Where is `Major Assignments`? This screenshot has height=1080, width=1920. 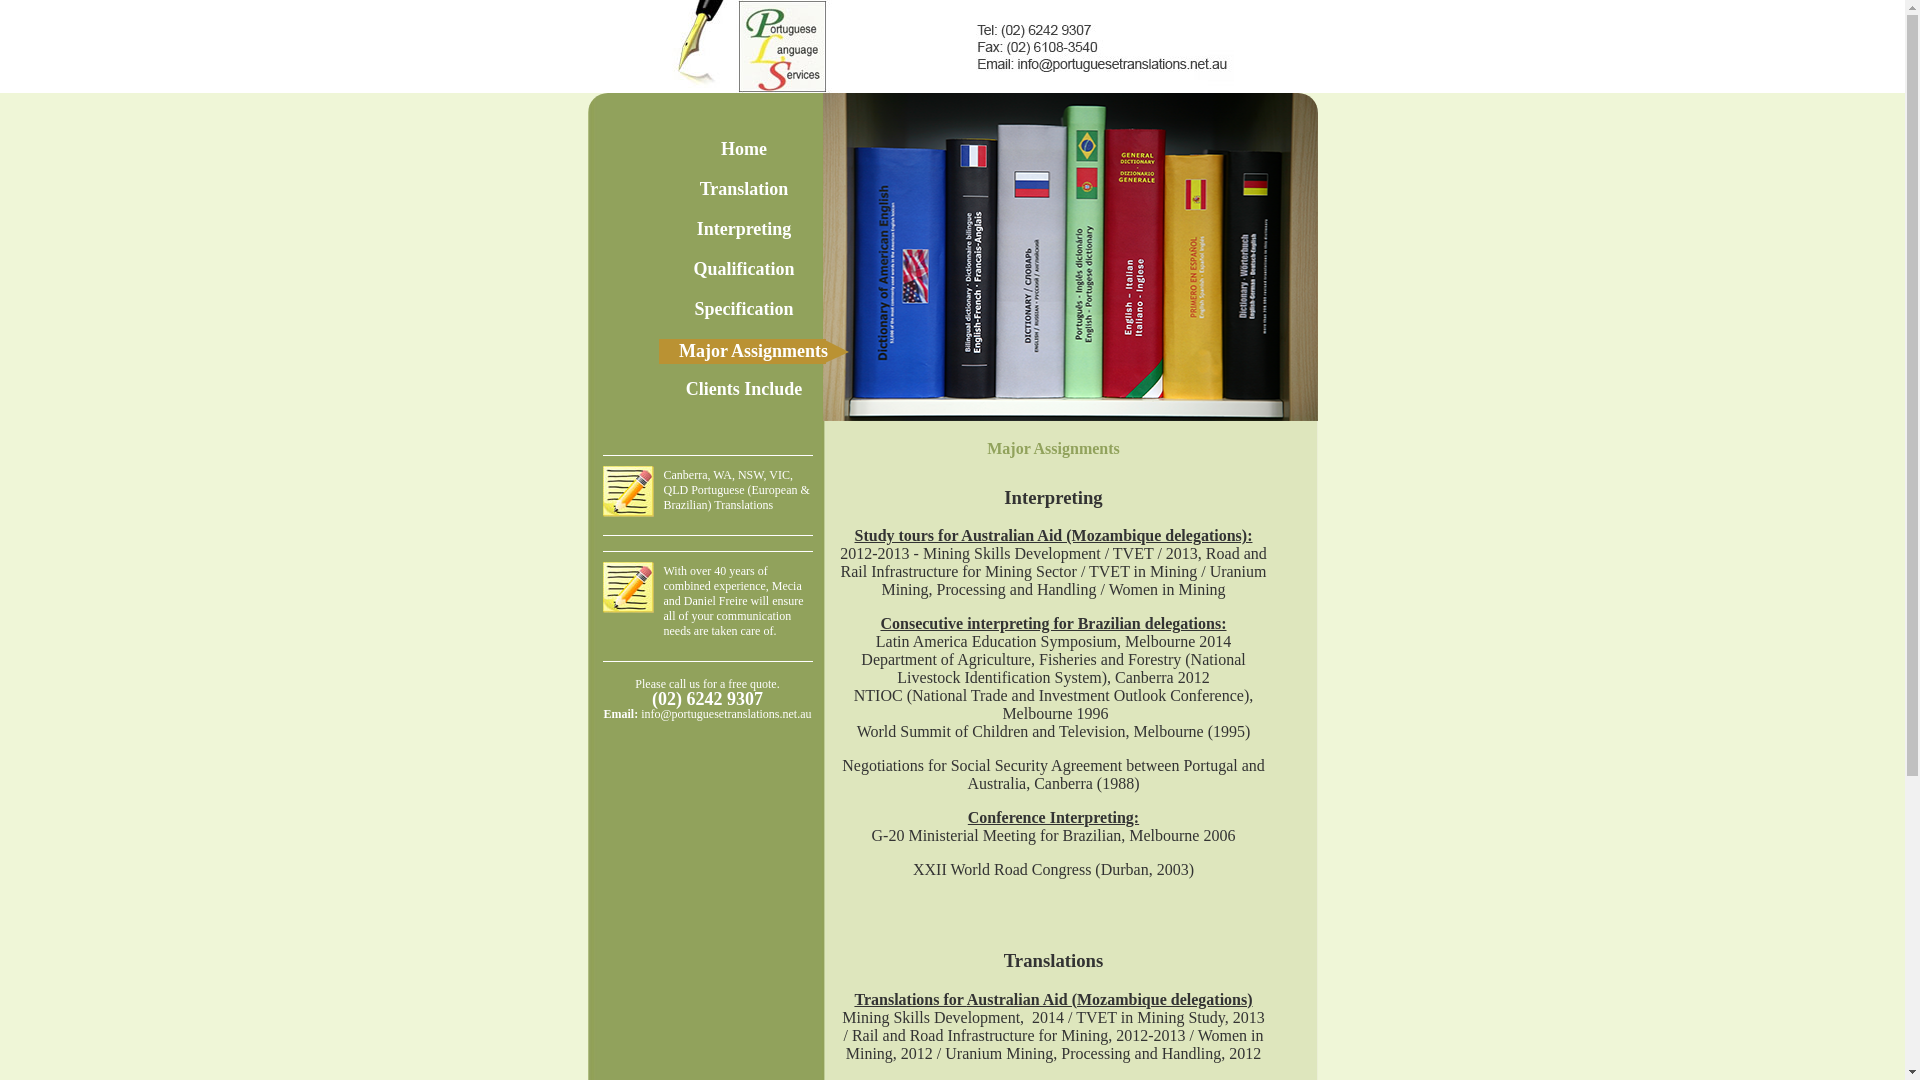 Major Assignments is located at coordinates (753, 354).